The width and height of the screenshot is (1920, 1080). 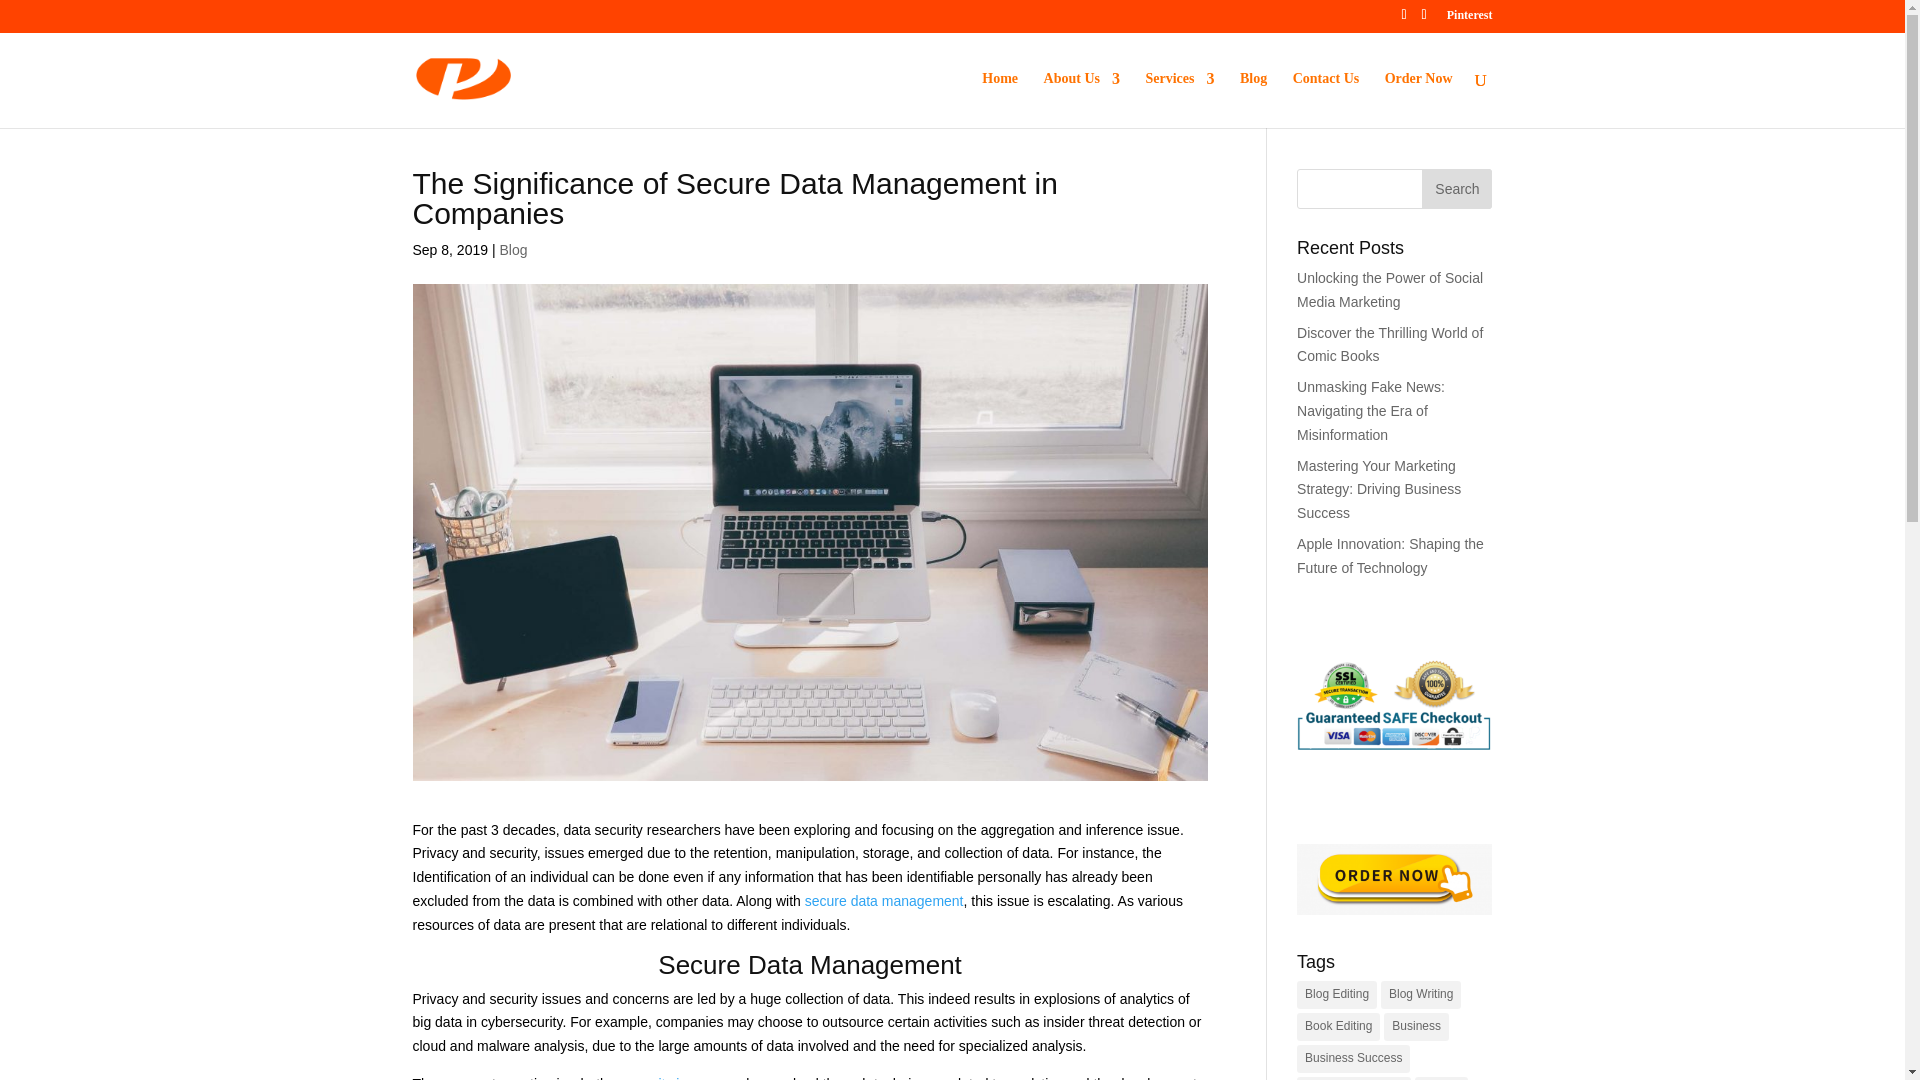 What do you see at coordinates (1390, 555) in the screenshot?
I see `Apple Innovation: Shaping the Future of Technology` at bounding box center [1390, 555].